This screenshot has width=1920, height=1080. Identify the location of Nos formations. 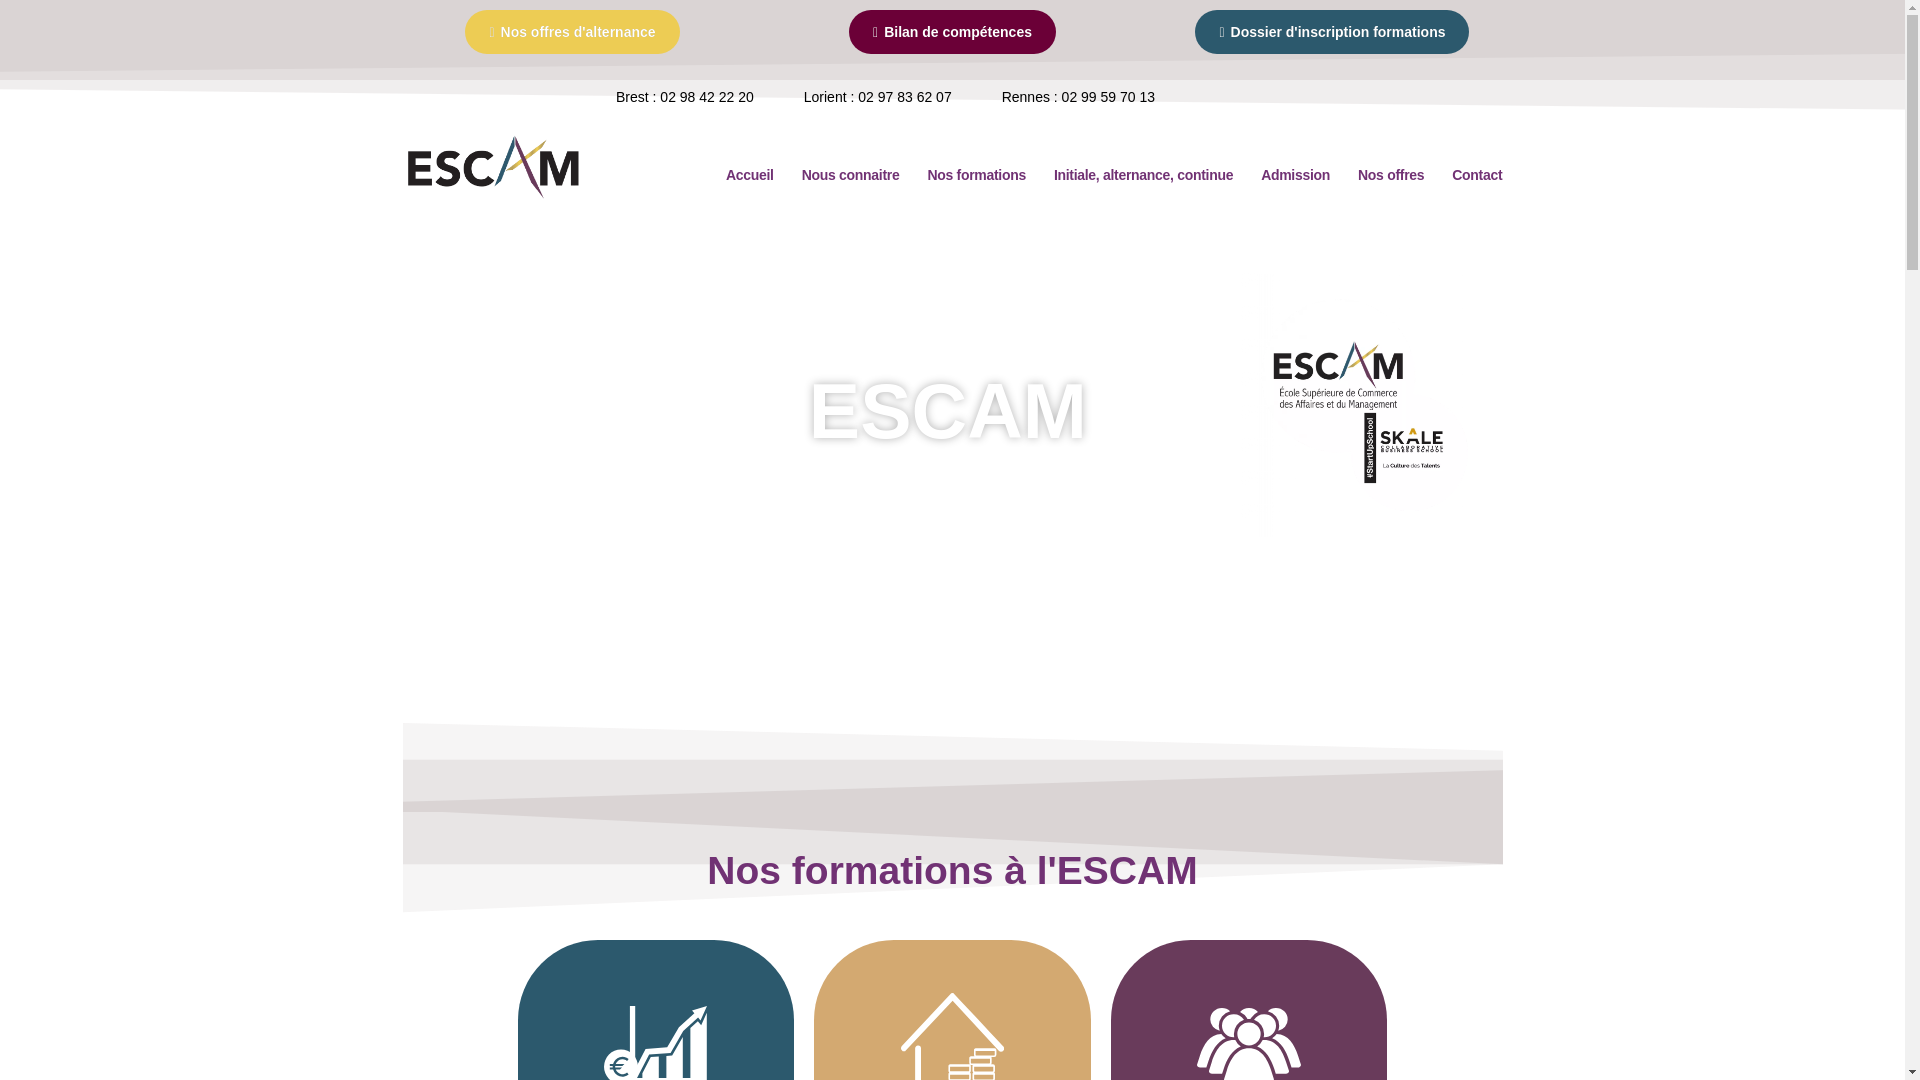
(976, 175).